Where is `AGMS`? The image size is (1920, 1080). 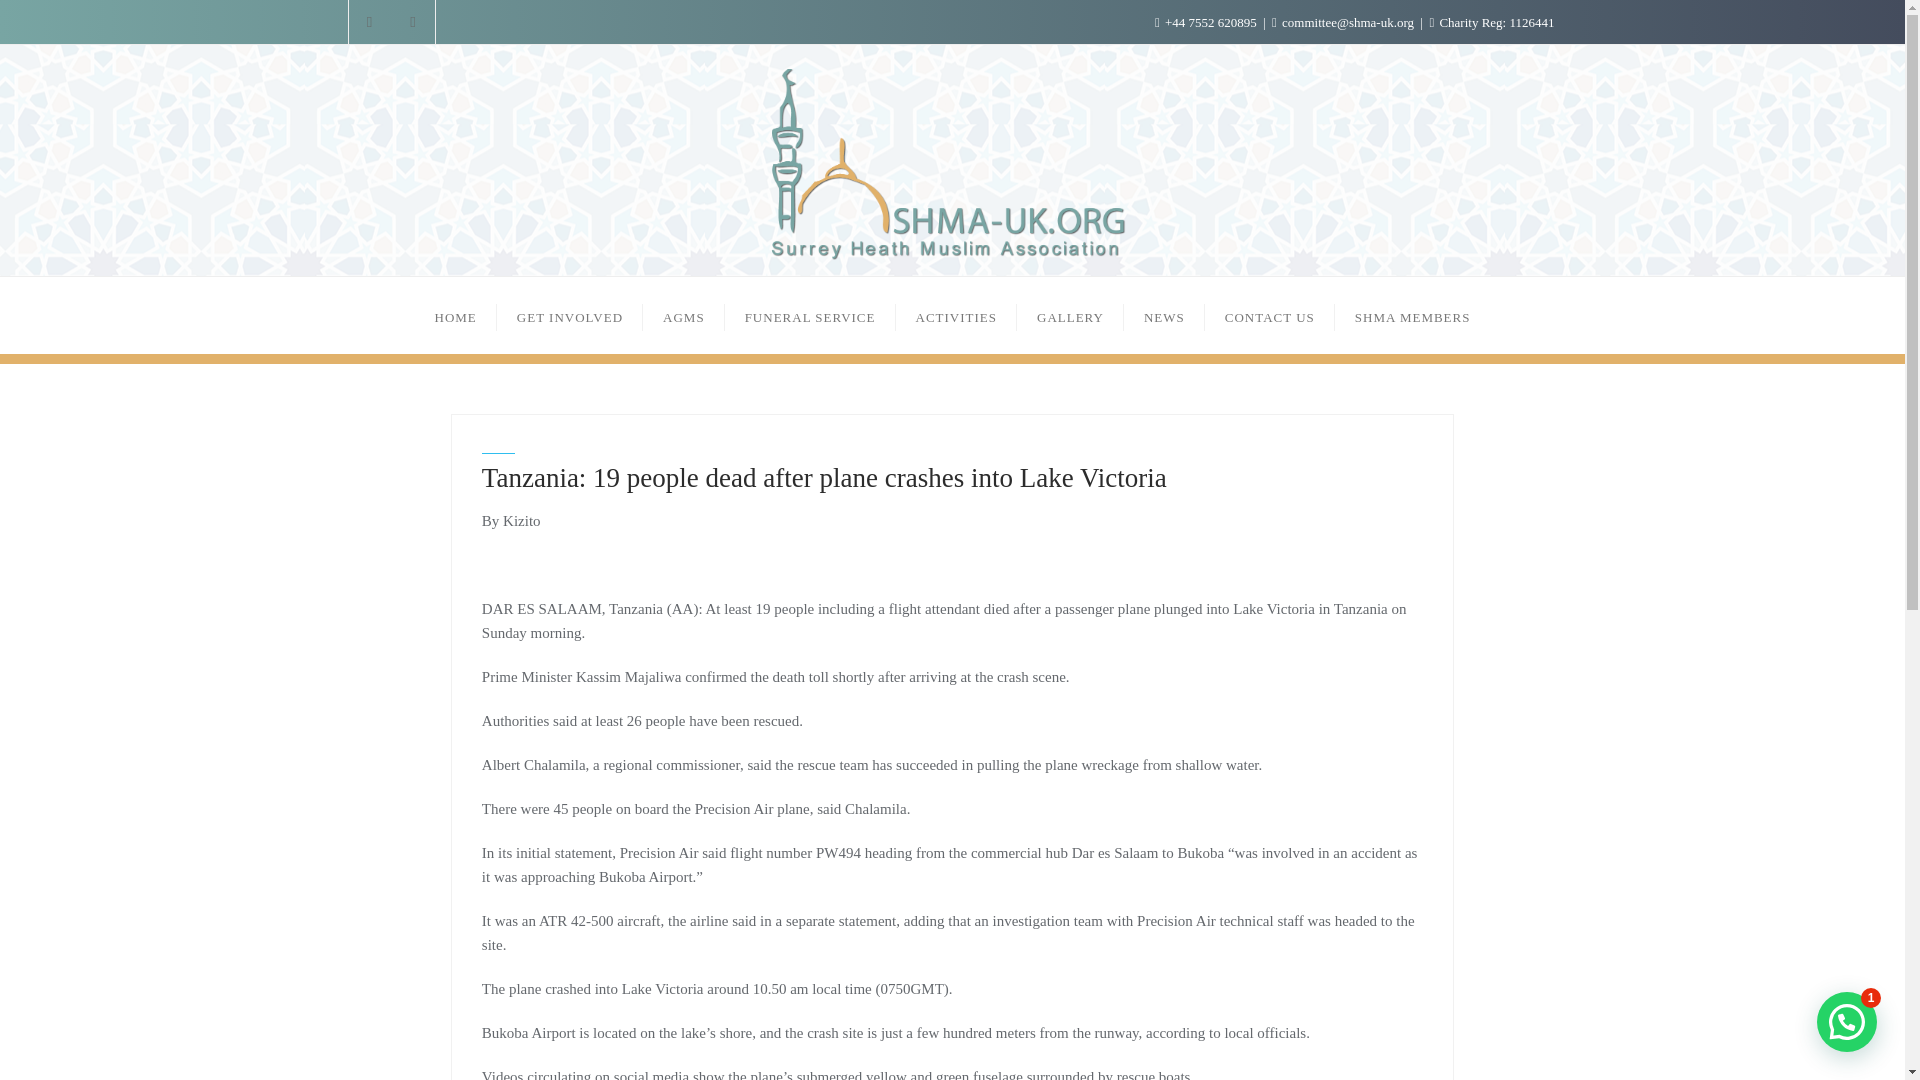 AGMS is located at coordinates (684, 315).